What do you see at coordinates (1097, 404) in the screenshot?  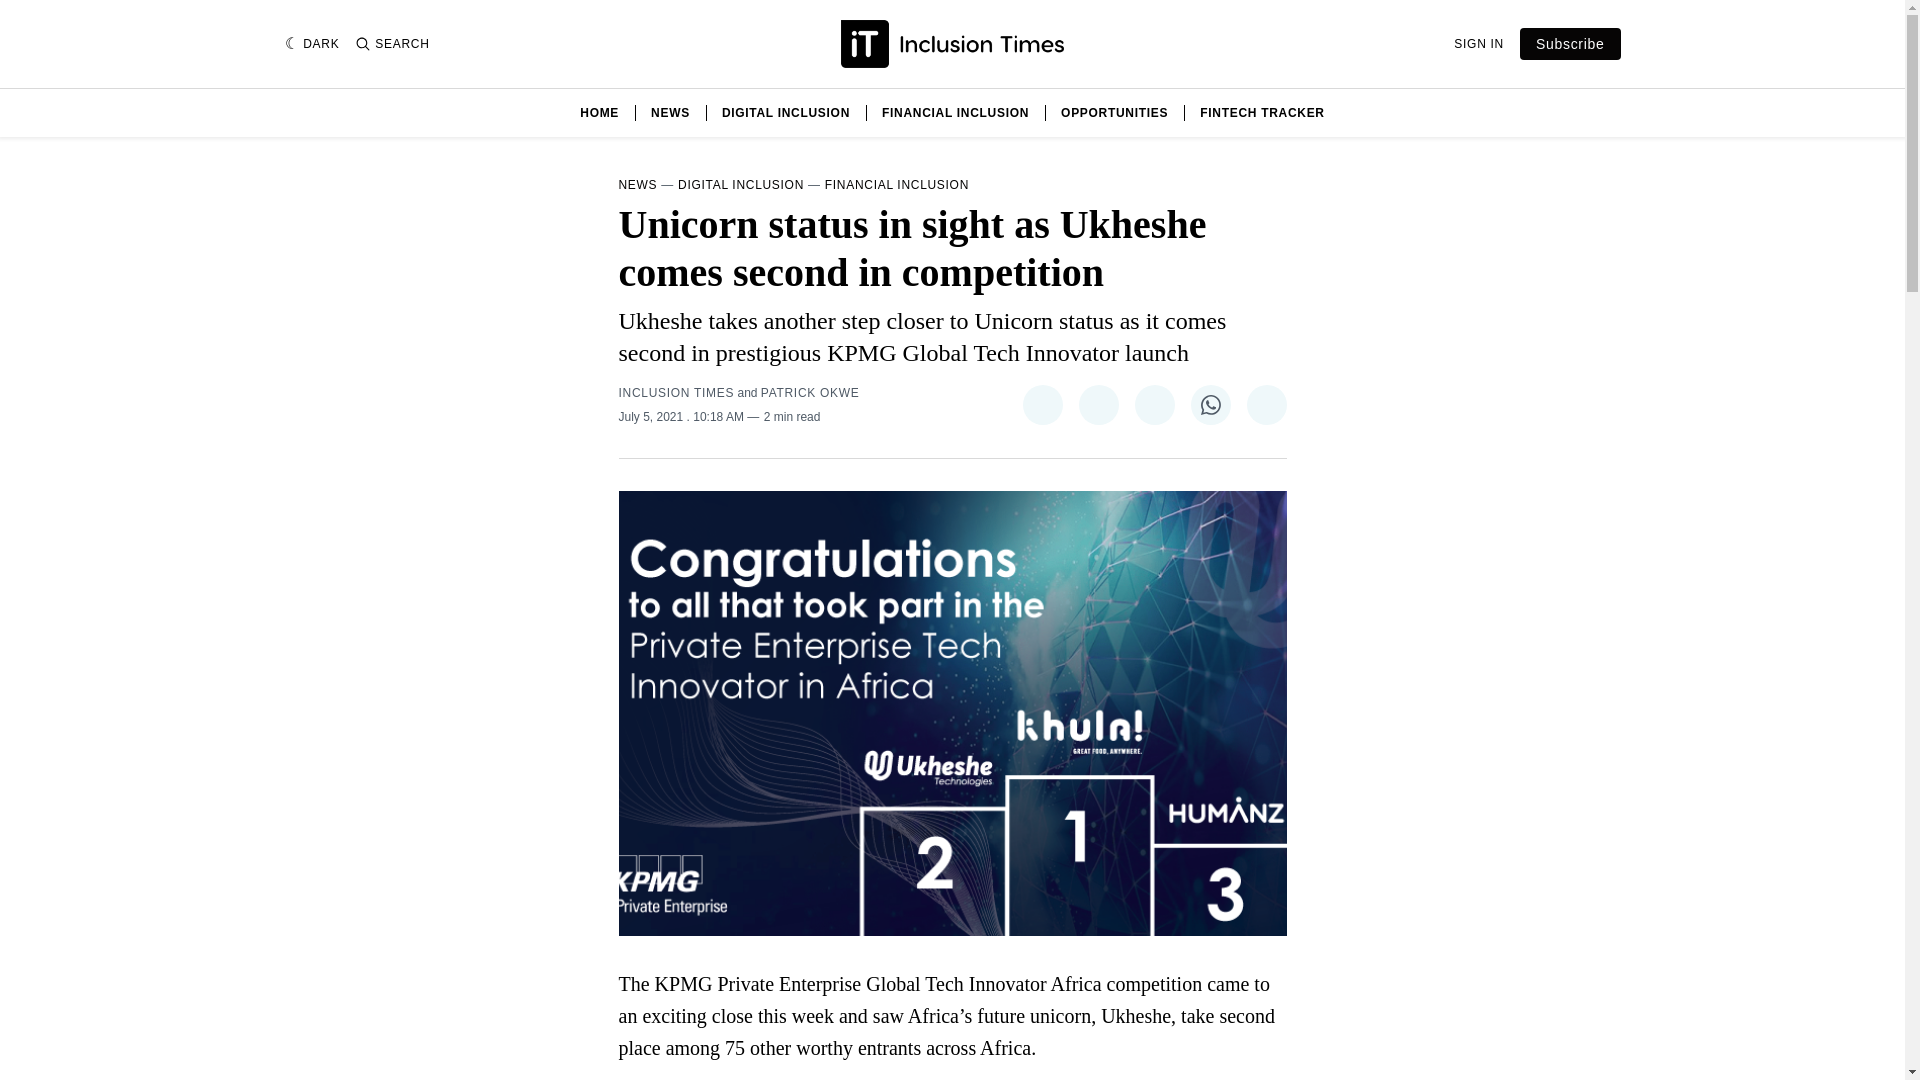 I see `Share on Facebook` at bounding box center [1097, 404].